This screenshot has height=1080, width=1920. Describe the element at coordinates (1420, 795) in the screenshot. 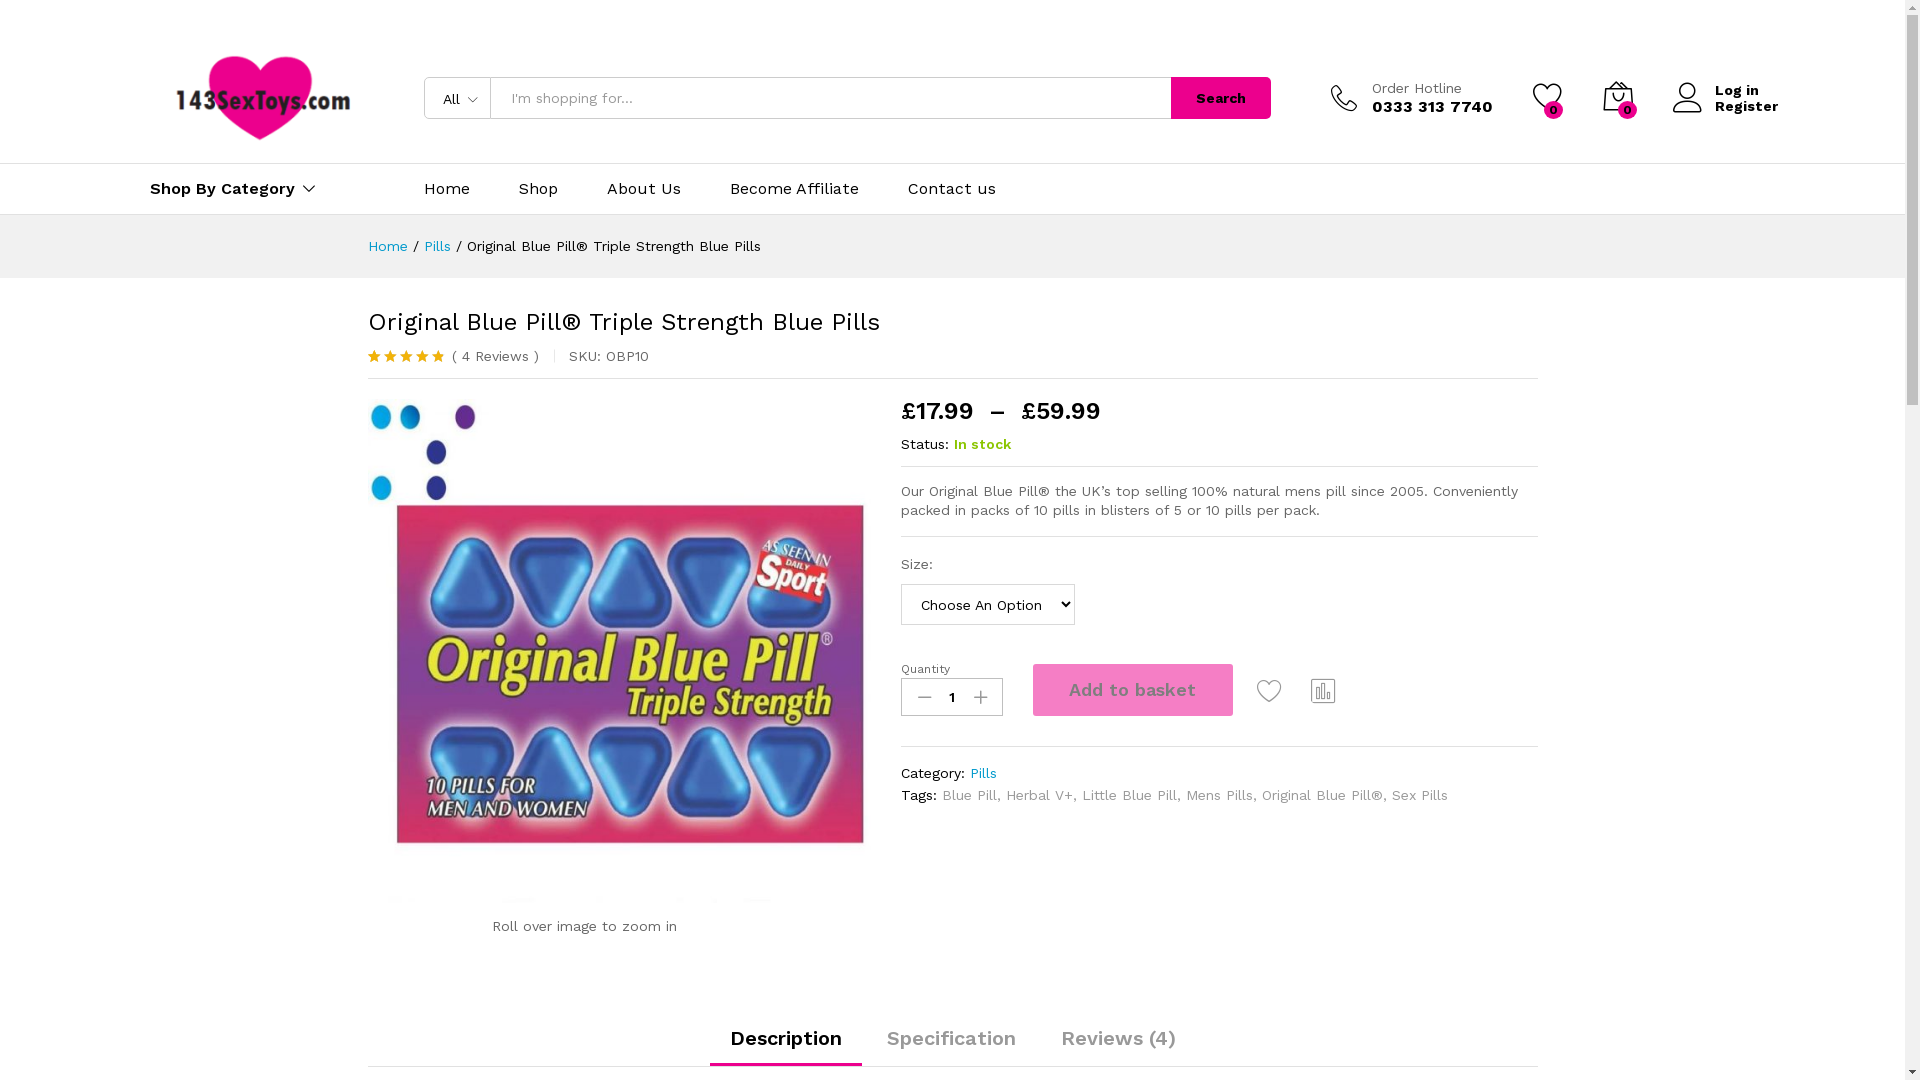

I see `Sex Pills` at that location.